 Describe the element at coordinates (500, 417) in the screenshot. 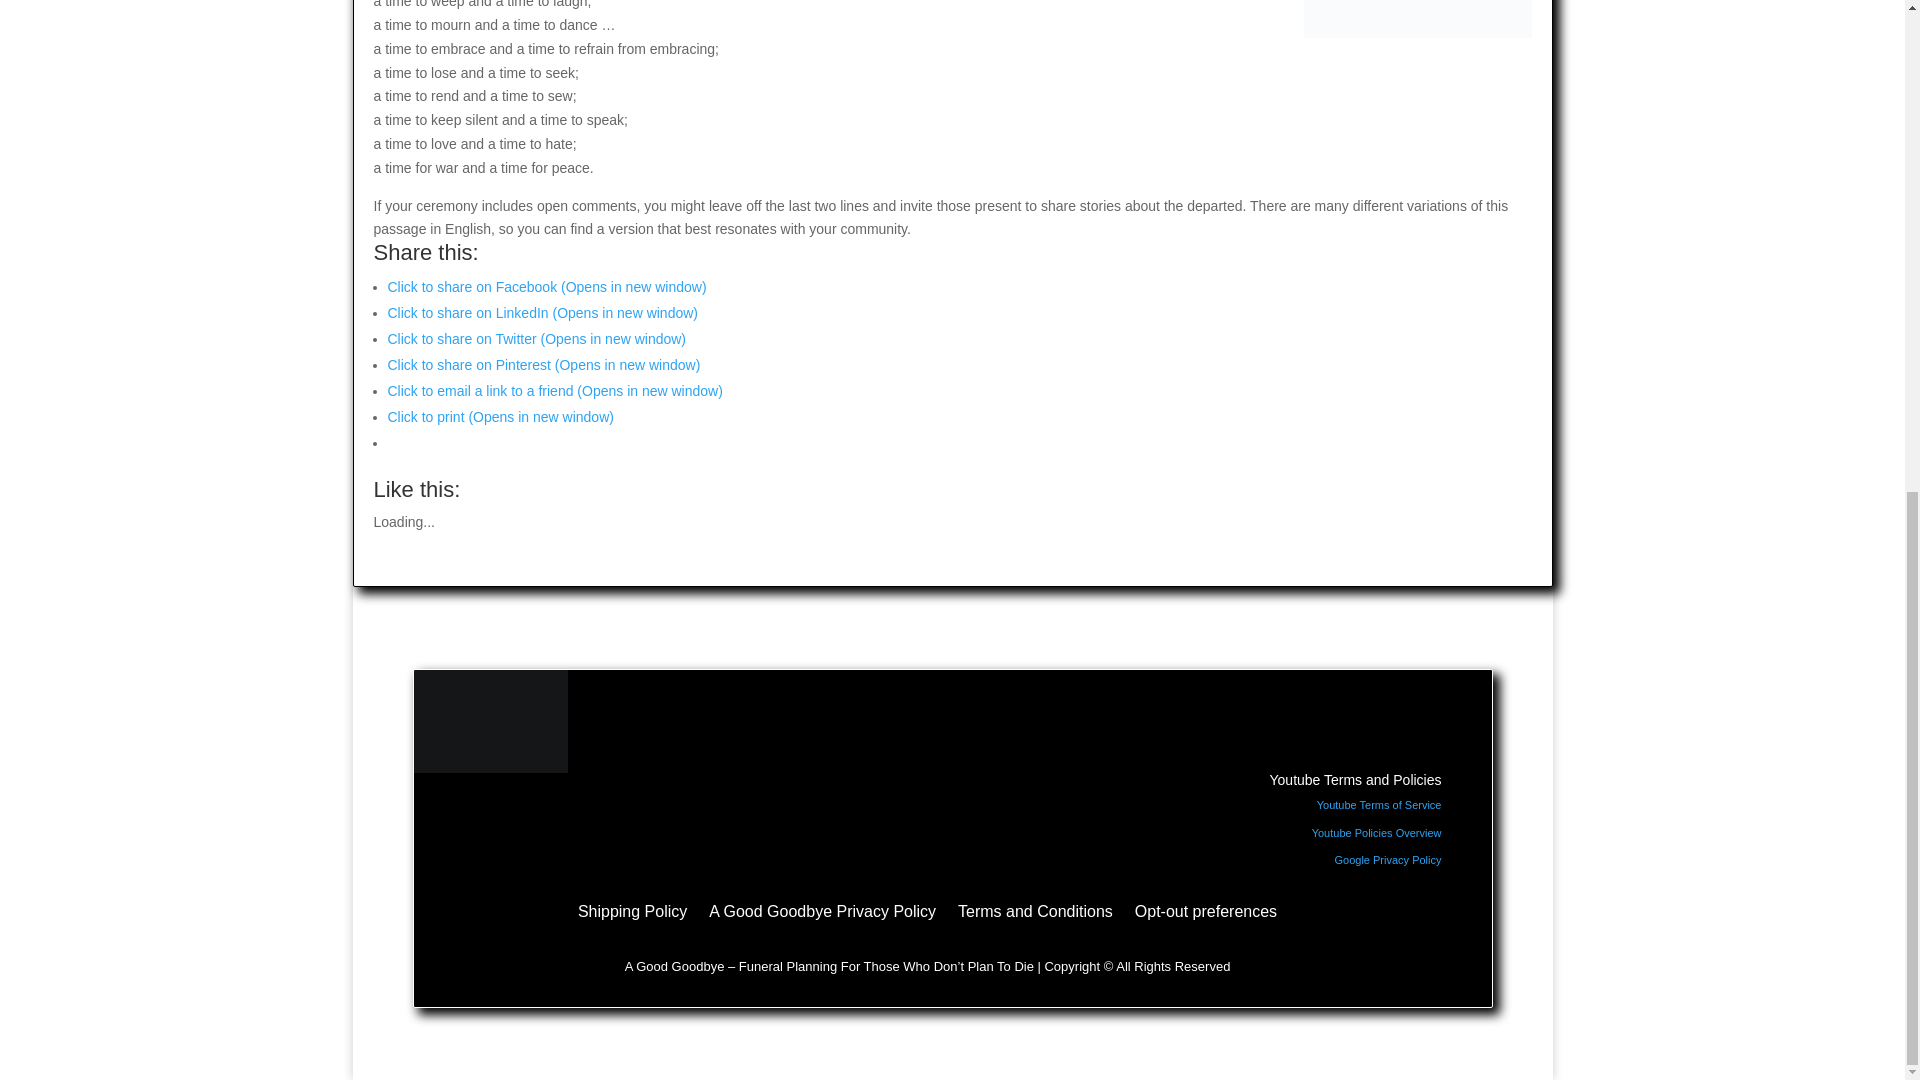

I see `Click to print` at that location.